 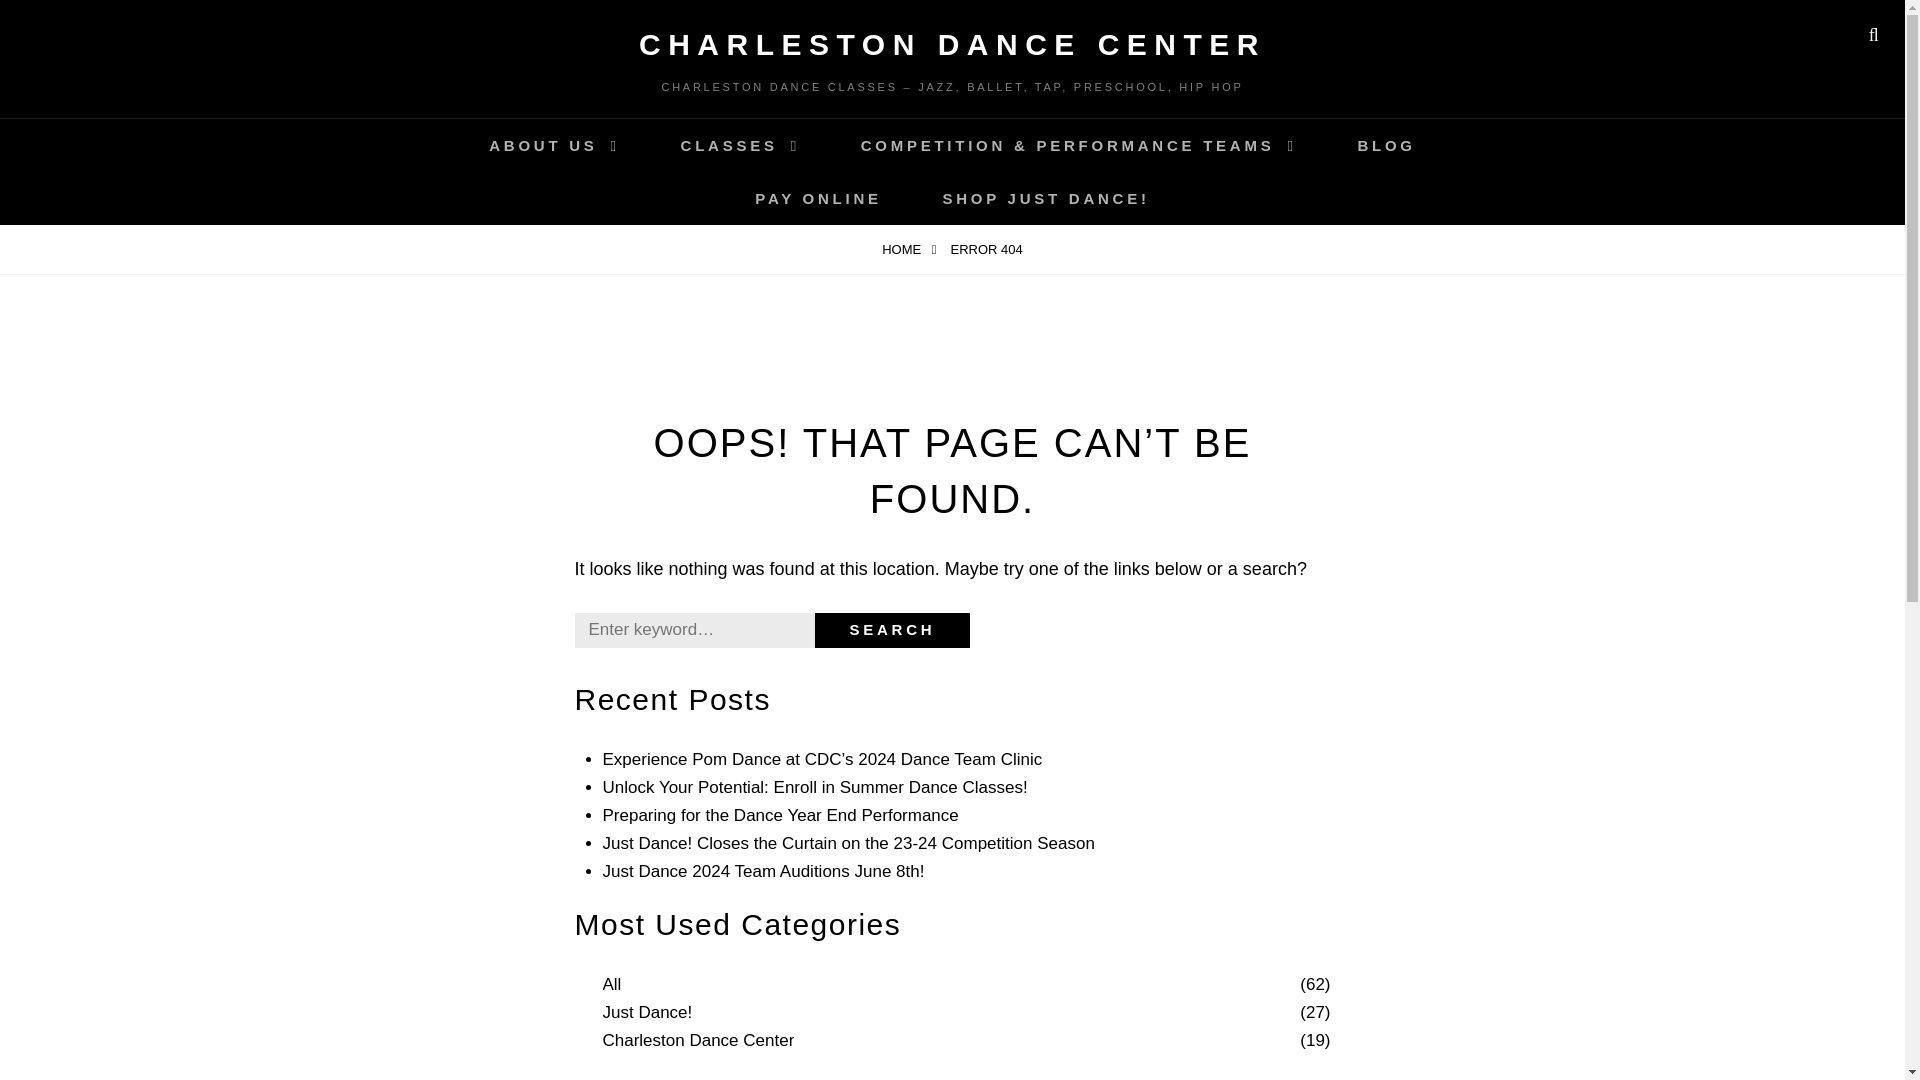 What do you see at coordinates (646, 1013) in the screenshot?
I see `Just Dance!` at bounding box center [646, 1013].